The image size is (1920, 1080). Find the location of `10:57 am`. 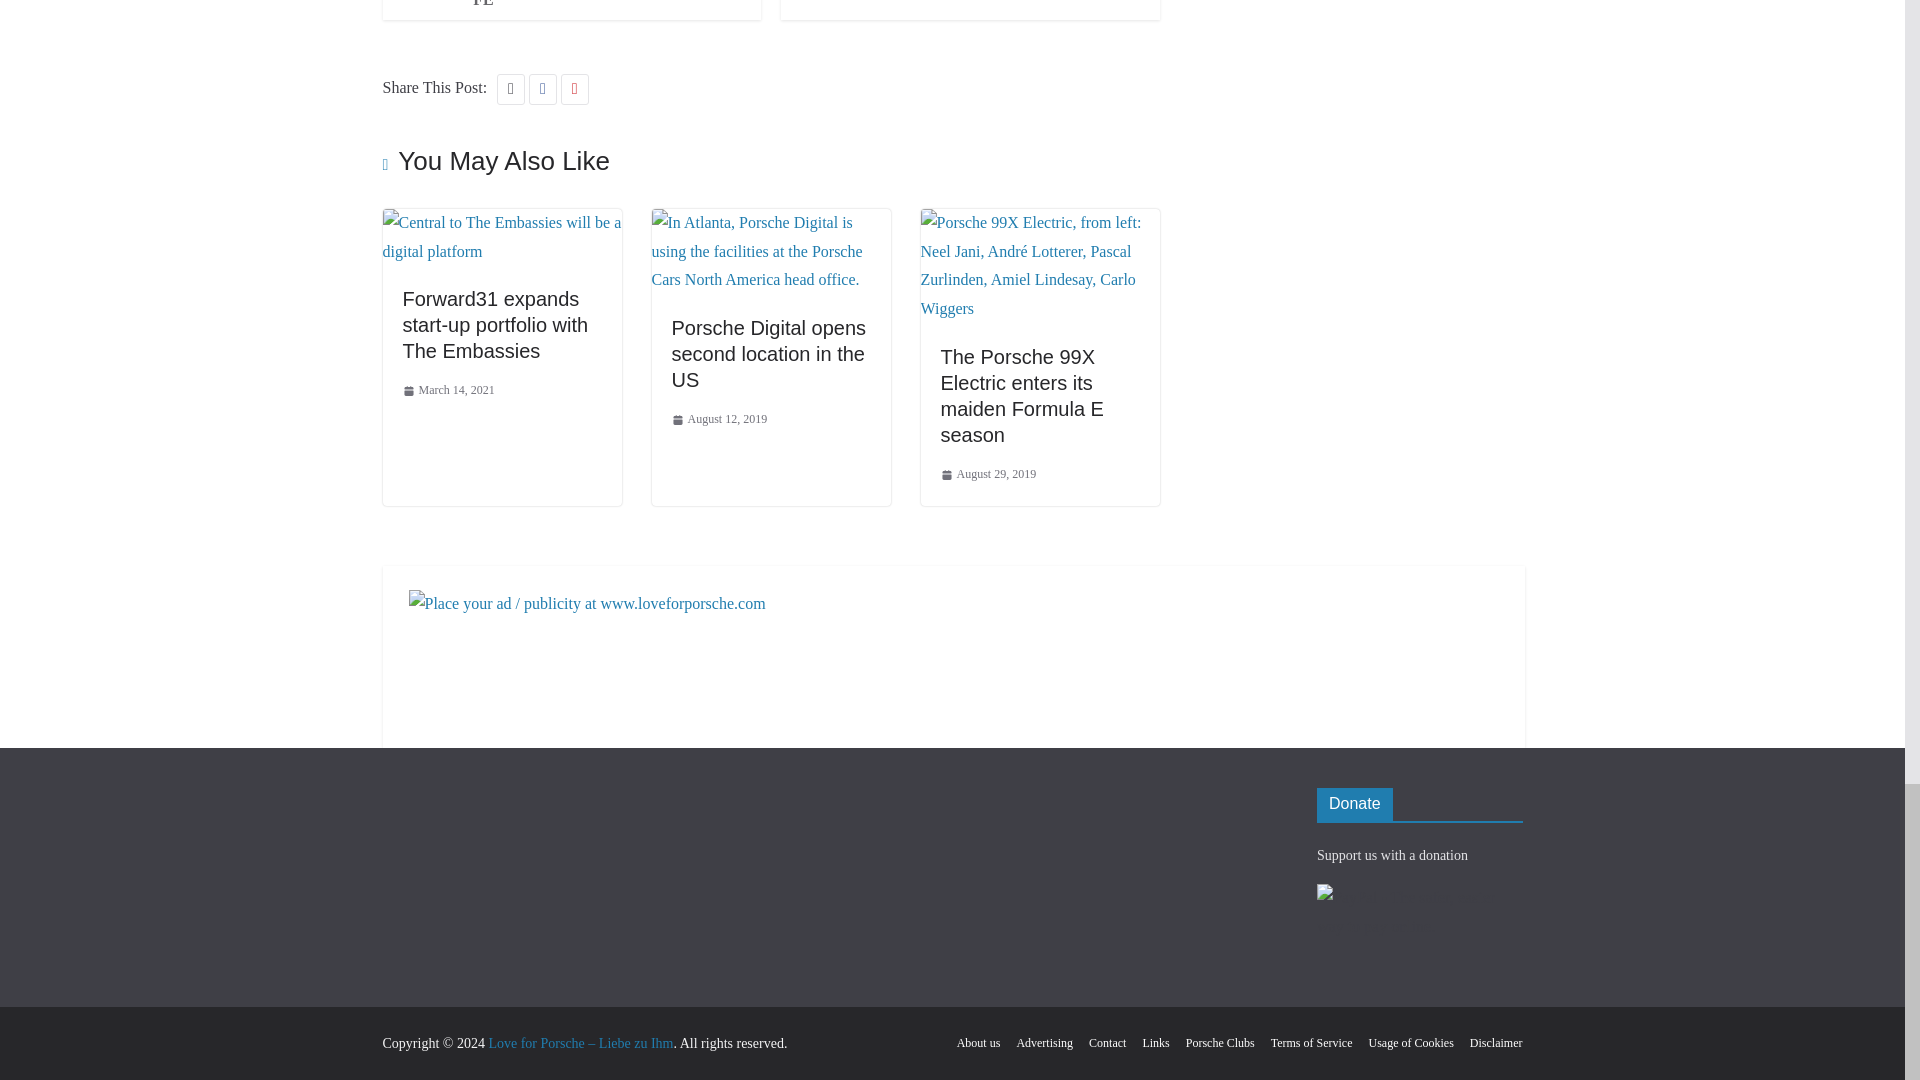

10:57 am is located at coordinates (447, 390).